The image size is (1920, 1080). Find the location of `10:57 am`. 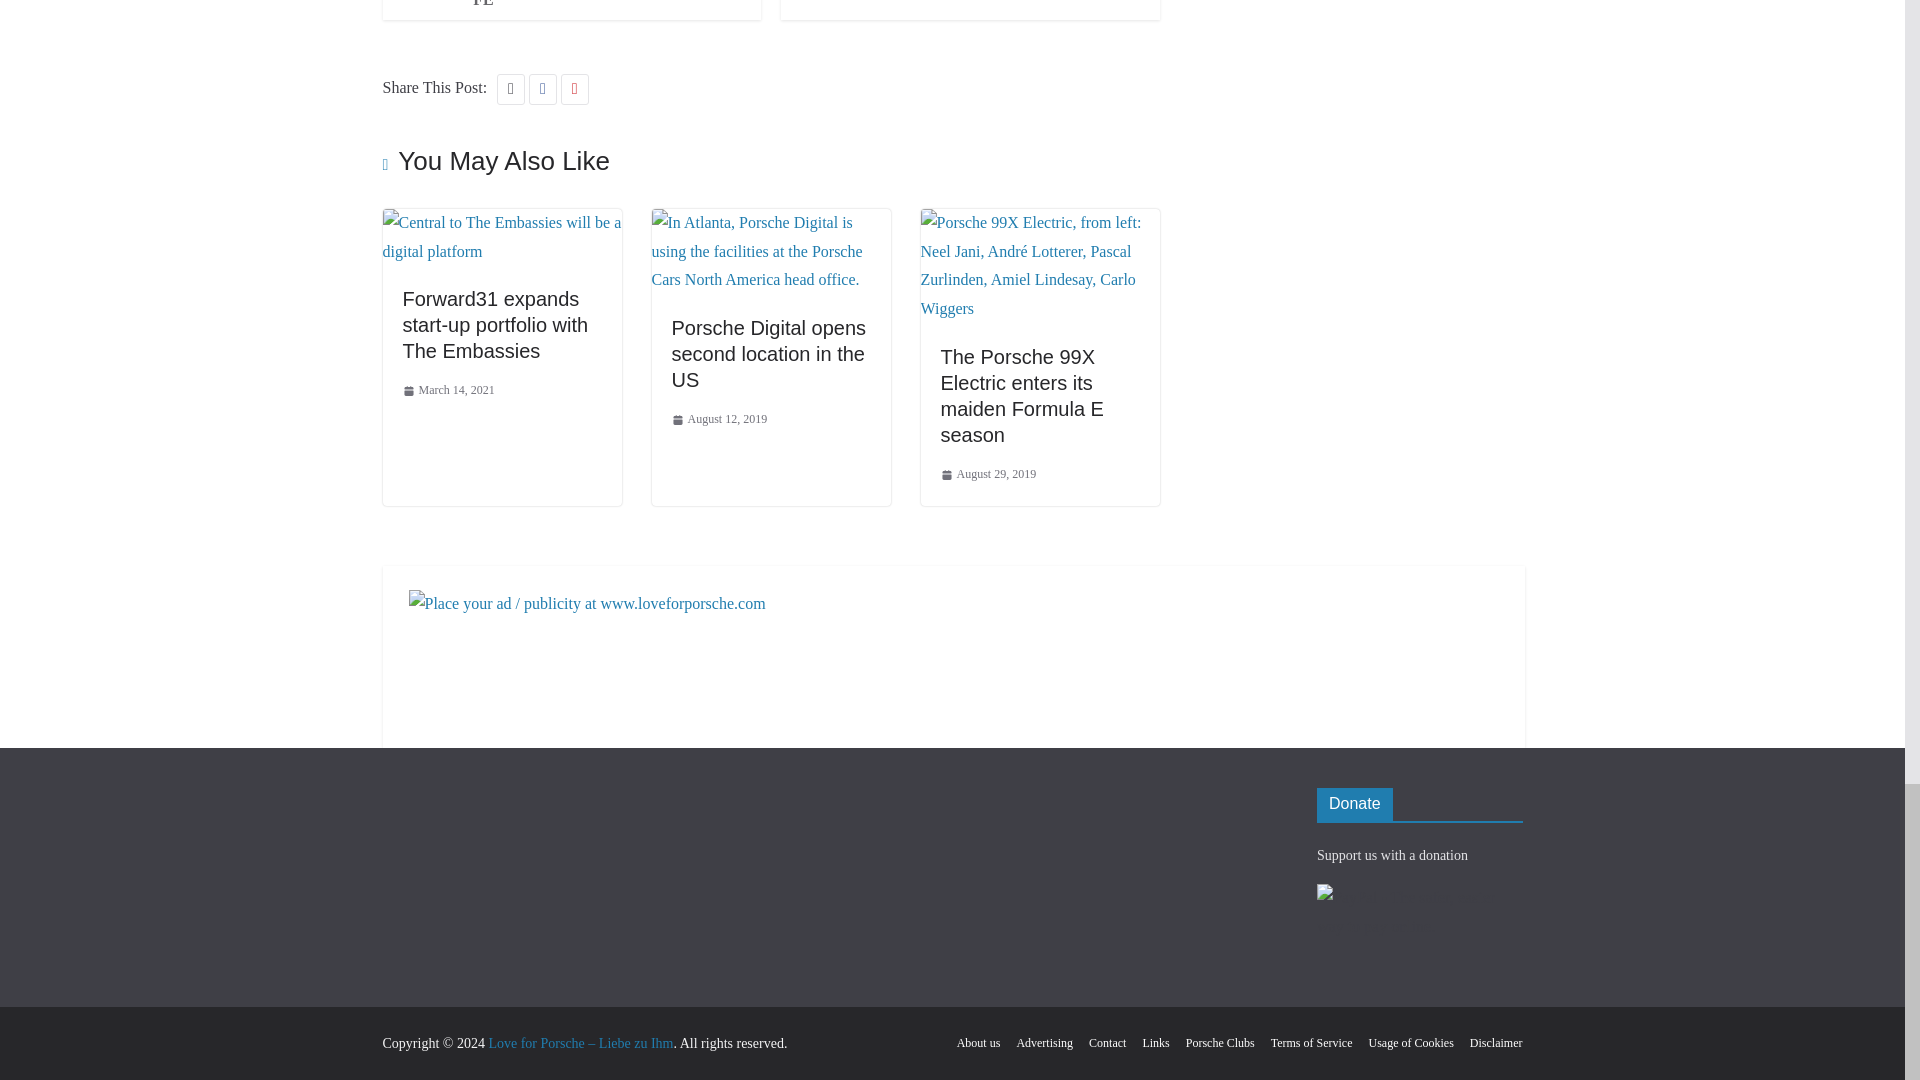

10:57 am is located at coordinates (447, 390).